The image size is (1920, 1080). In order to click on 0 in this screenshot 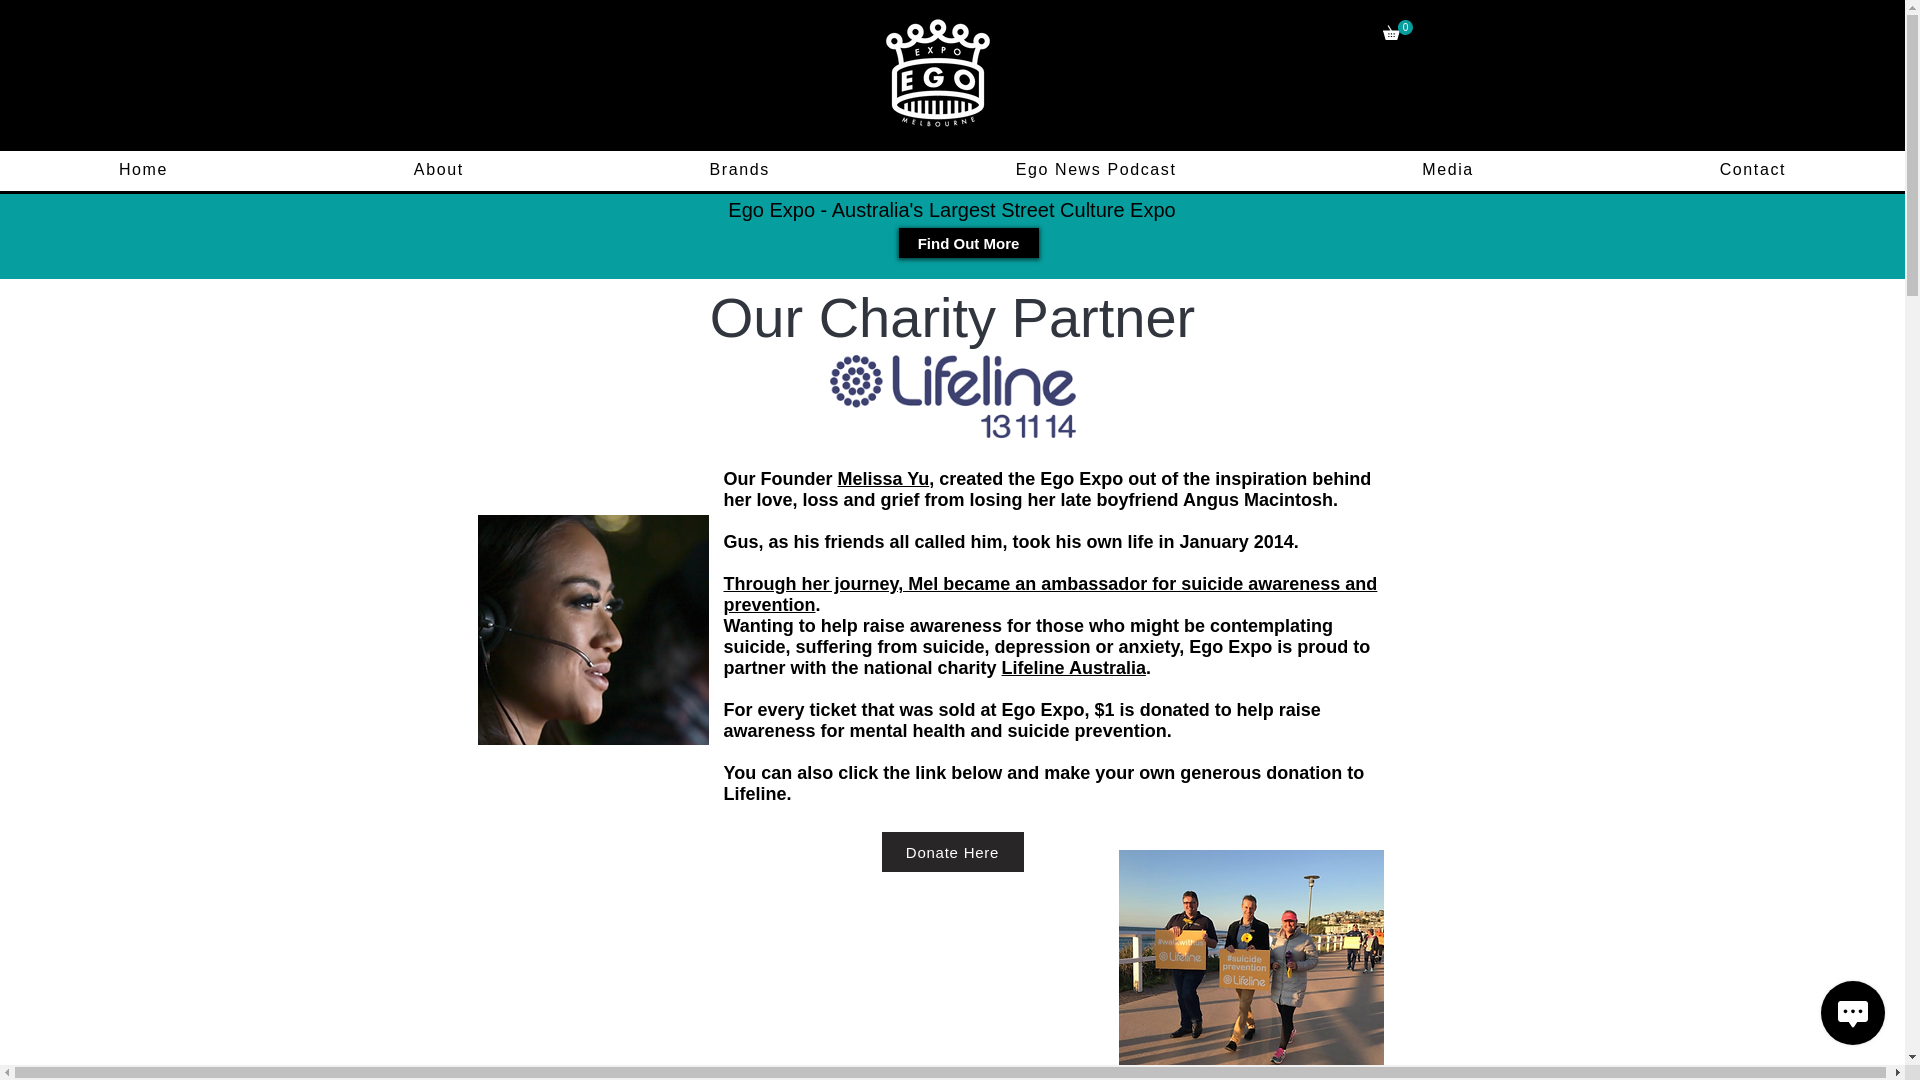, I will do `click(1396, 30)`.